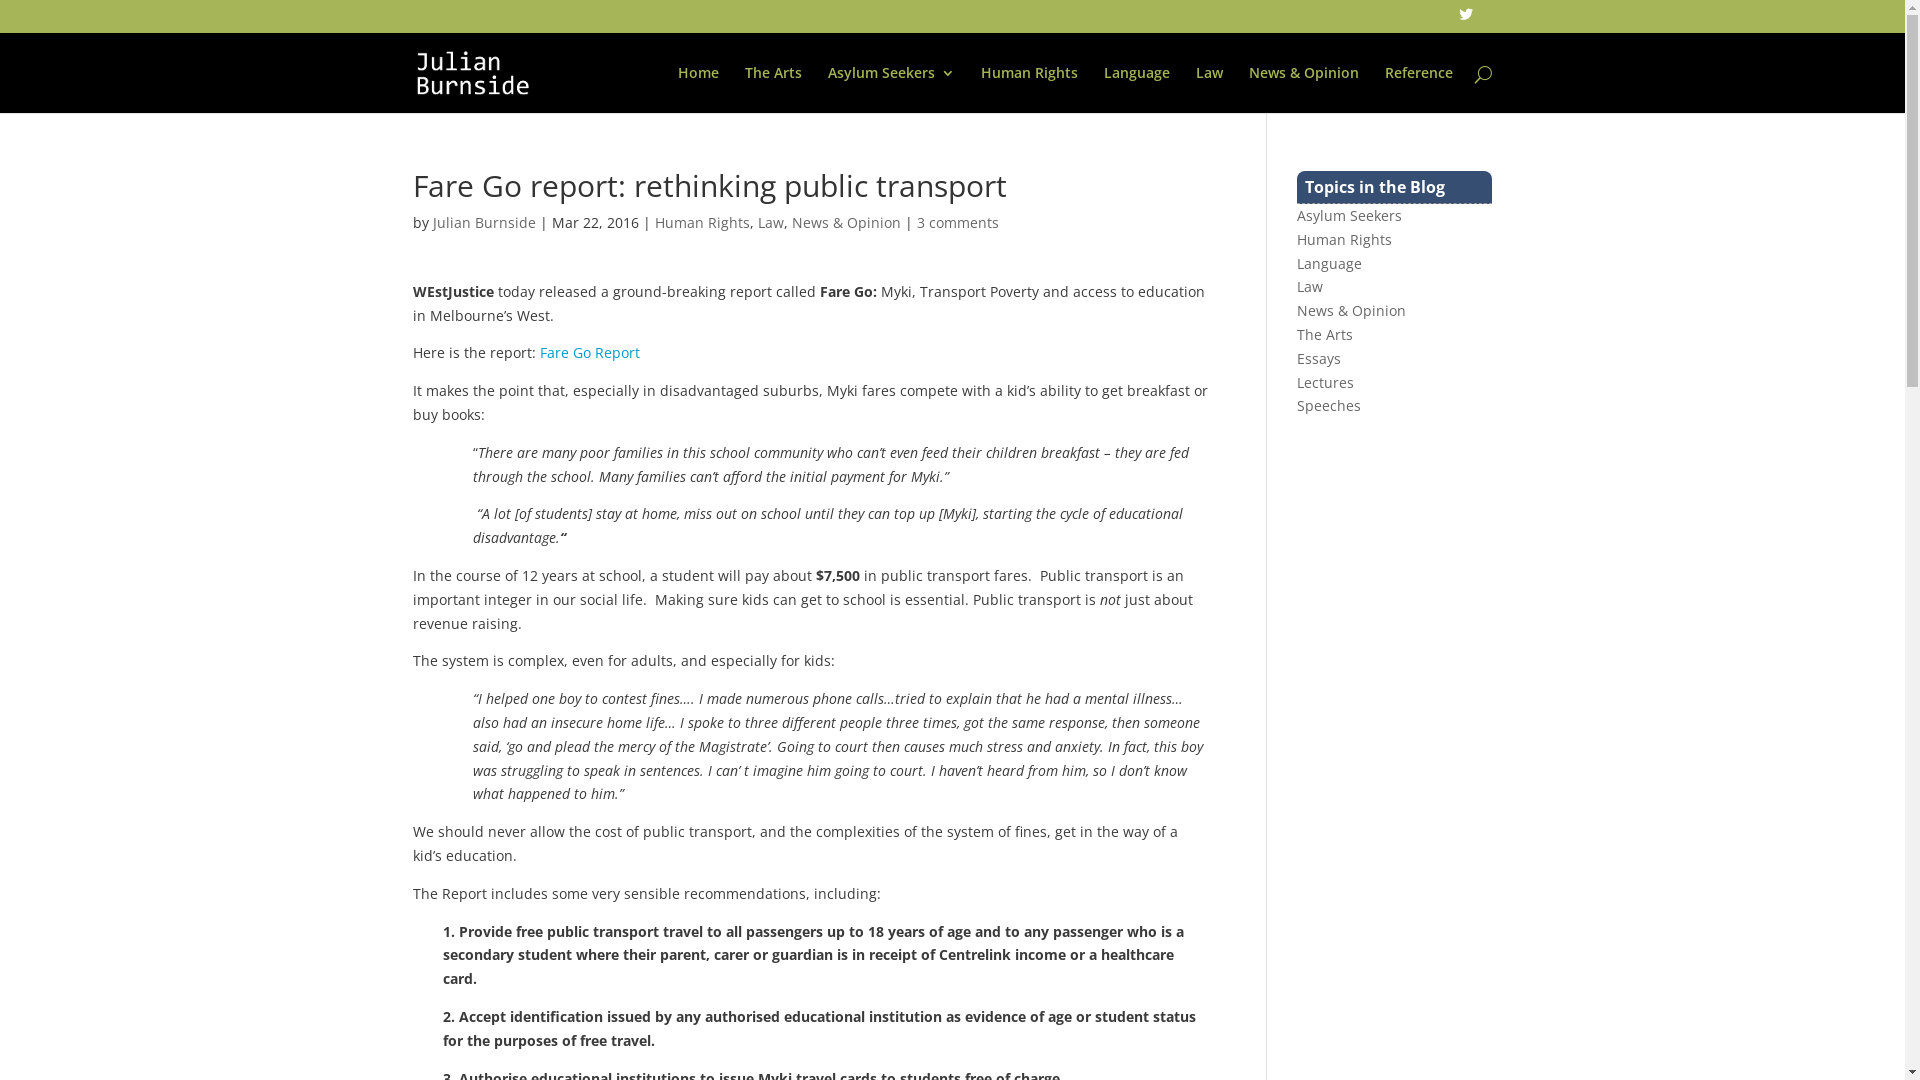 The height and width of the screenshot is (1080, 1920). Describe the element at coordinates (1350, 216) in the screenshot. I see `Asylum Seekers` at that location.